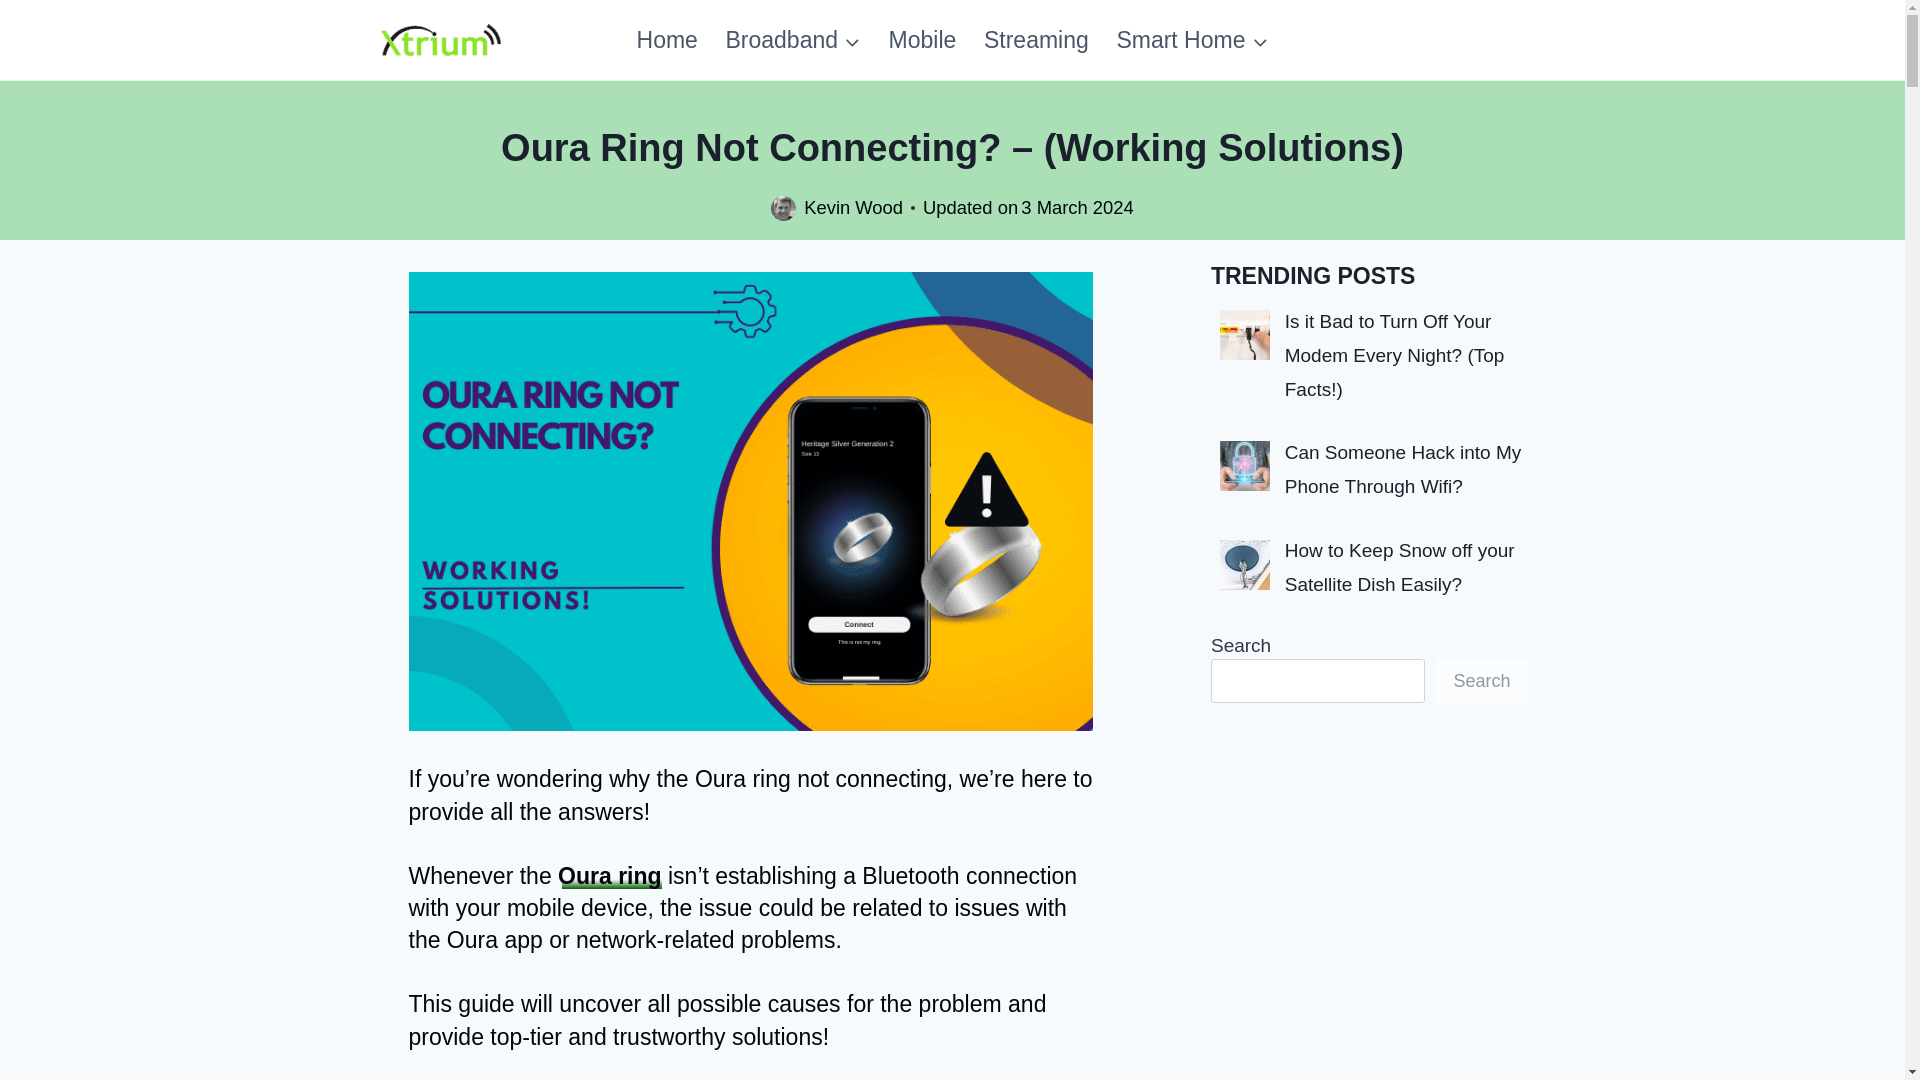 This screenshot has height=1080, width=1920. Describe the element at coordinates (1192, 40) in the screenshot. I see `Smart Home` at that location.